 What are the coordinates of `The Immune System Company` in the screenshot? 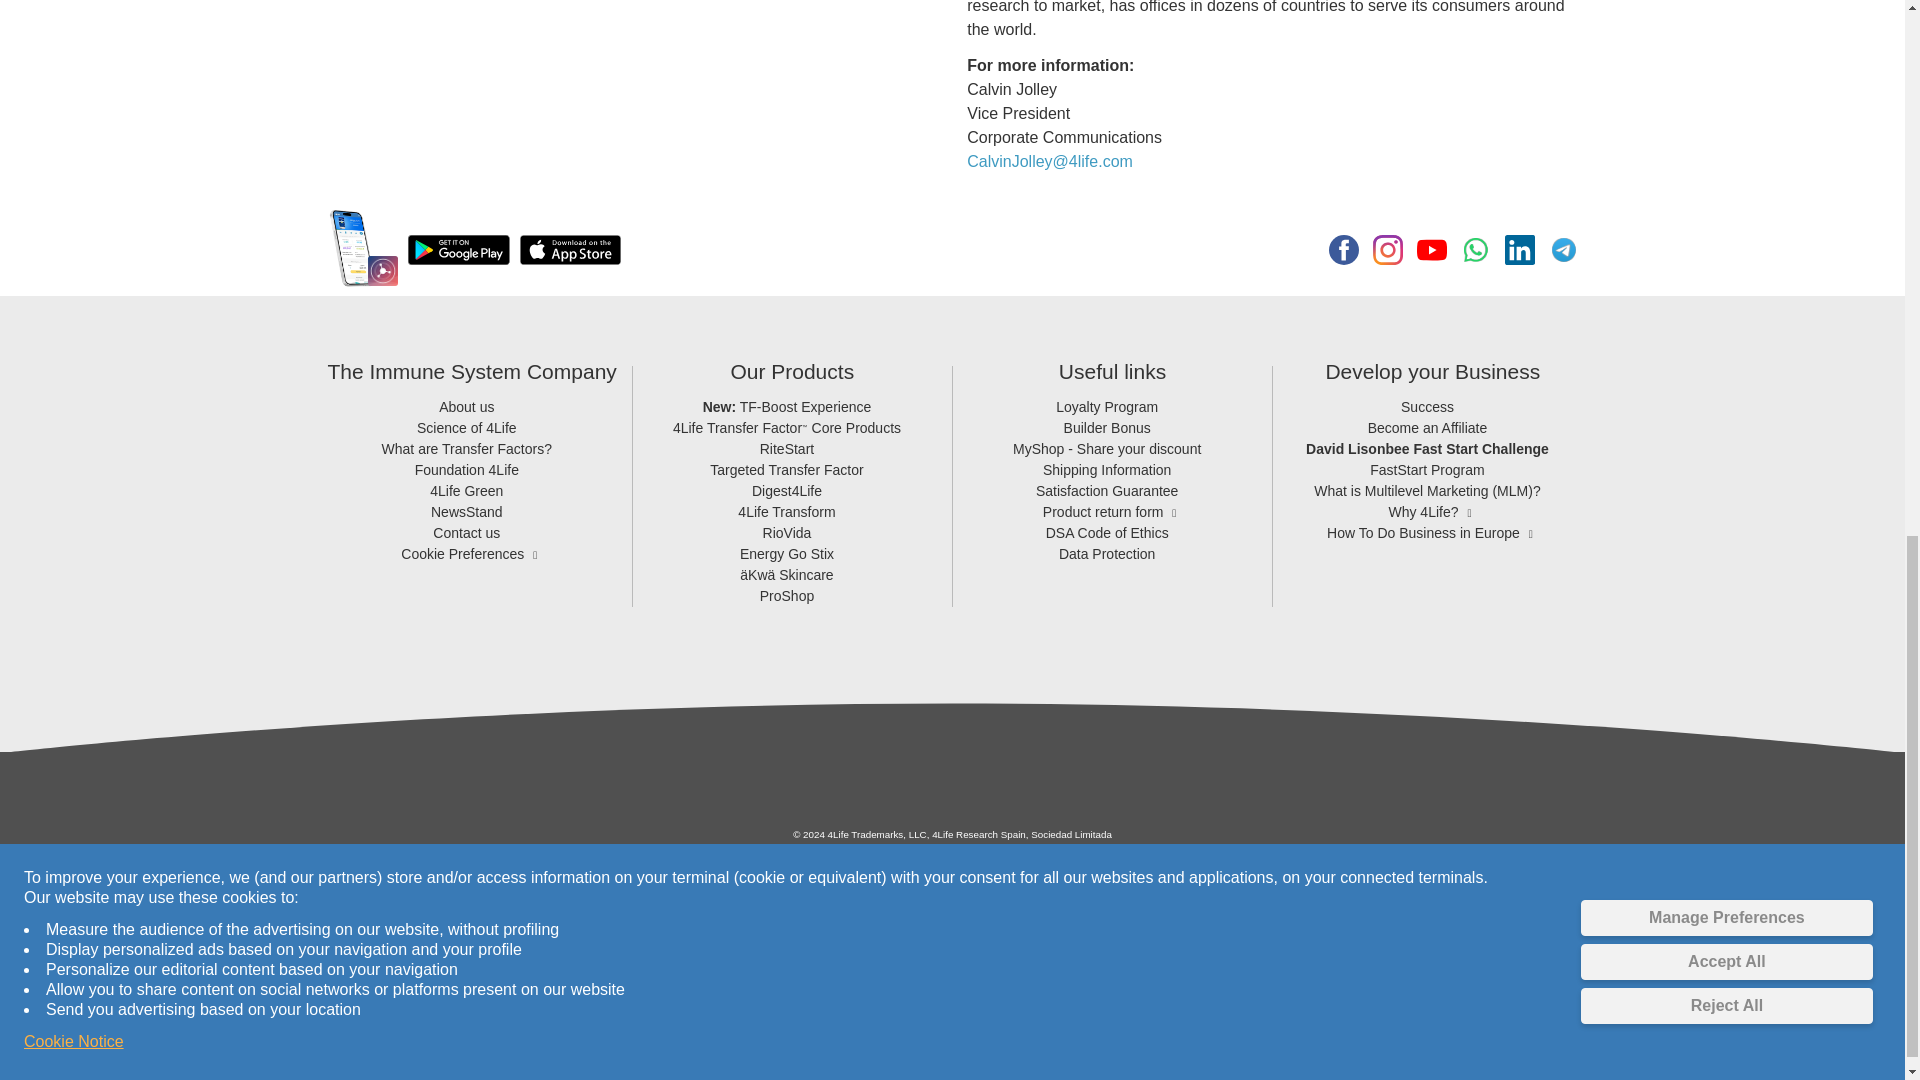 It's located at (471, 372).